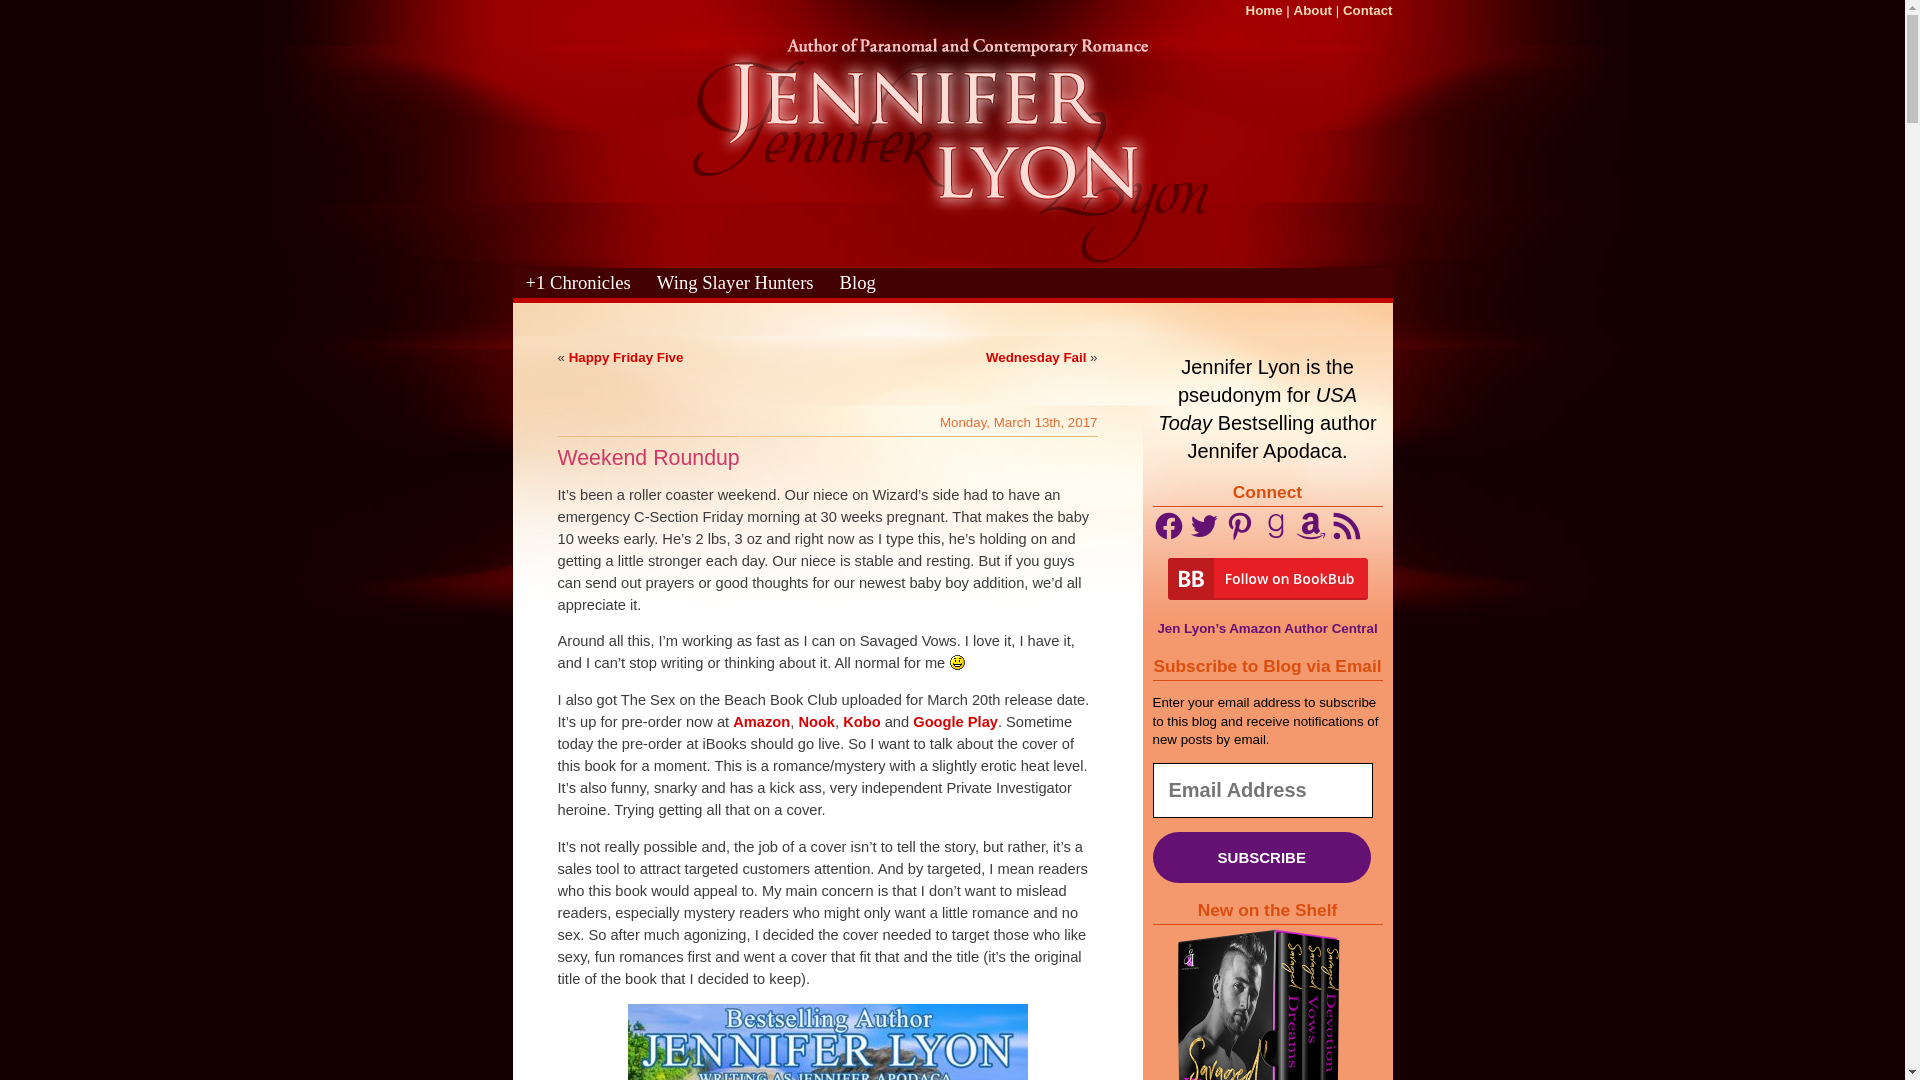 This screenshot has height=1080, width=1920. I want to click on Wednesday Fail, so click(1036, 357).